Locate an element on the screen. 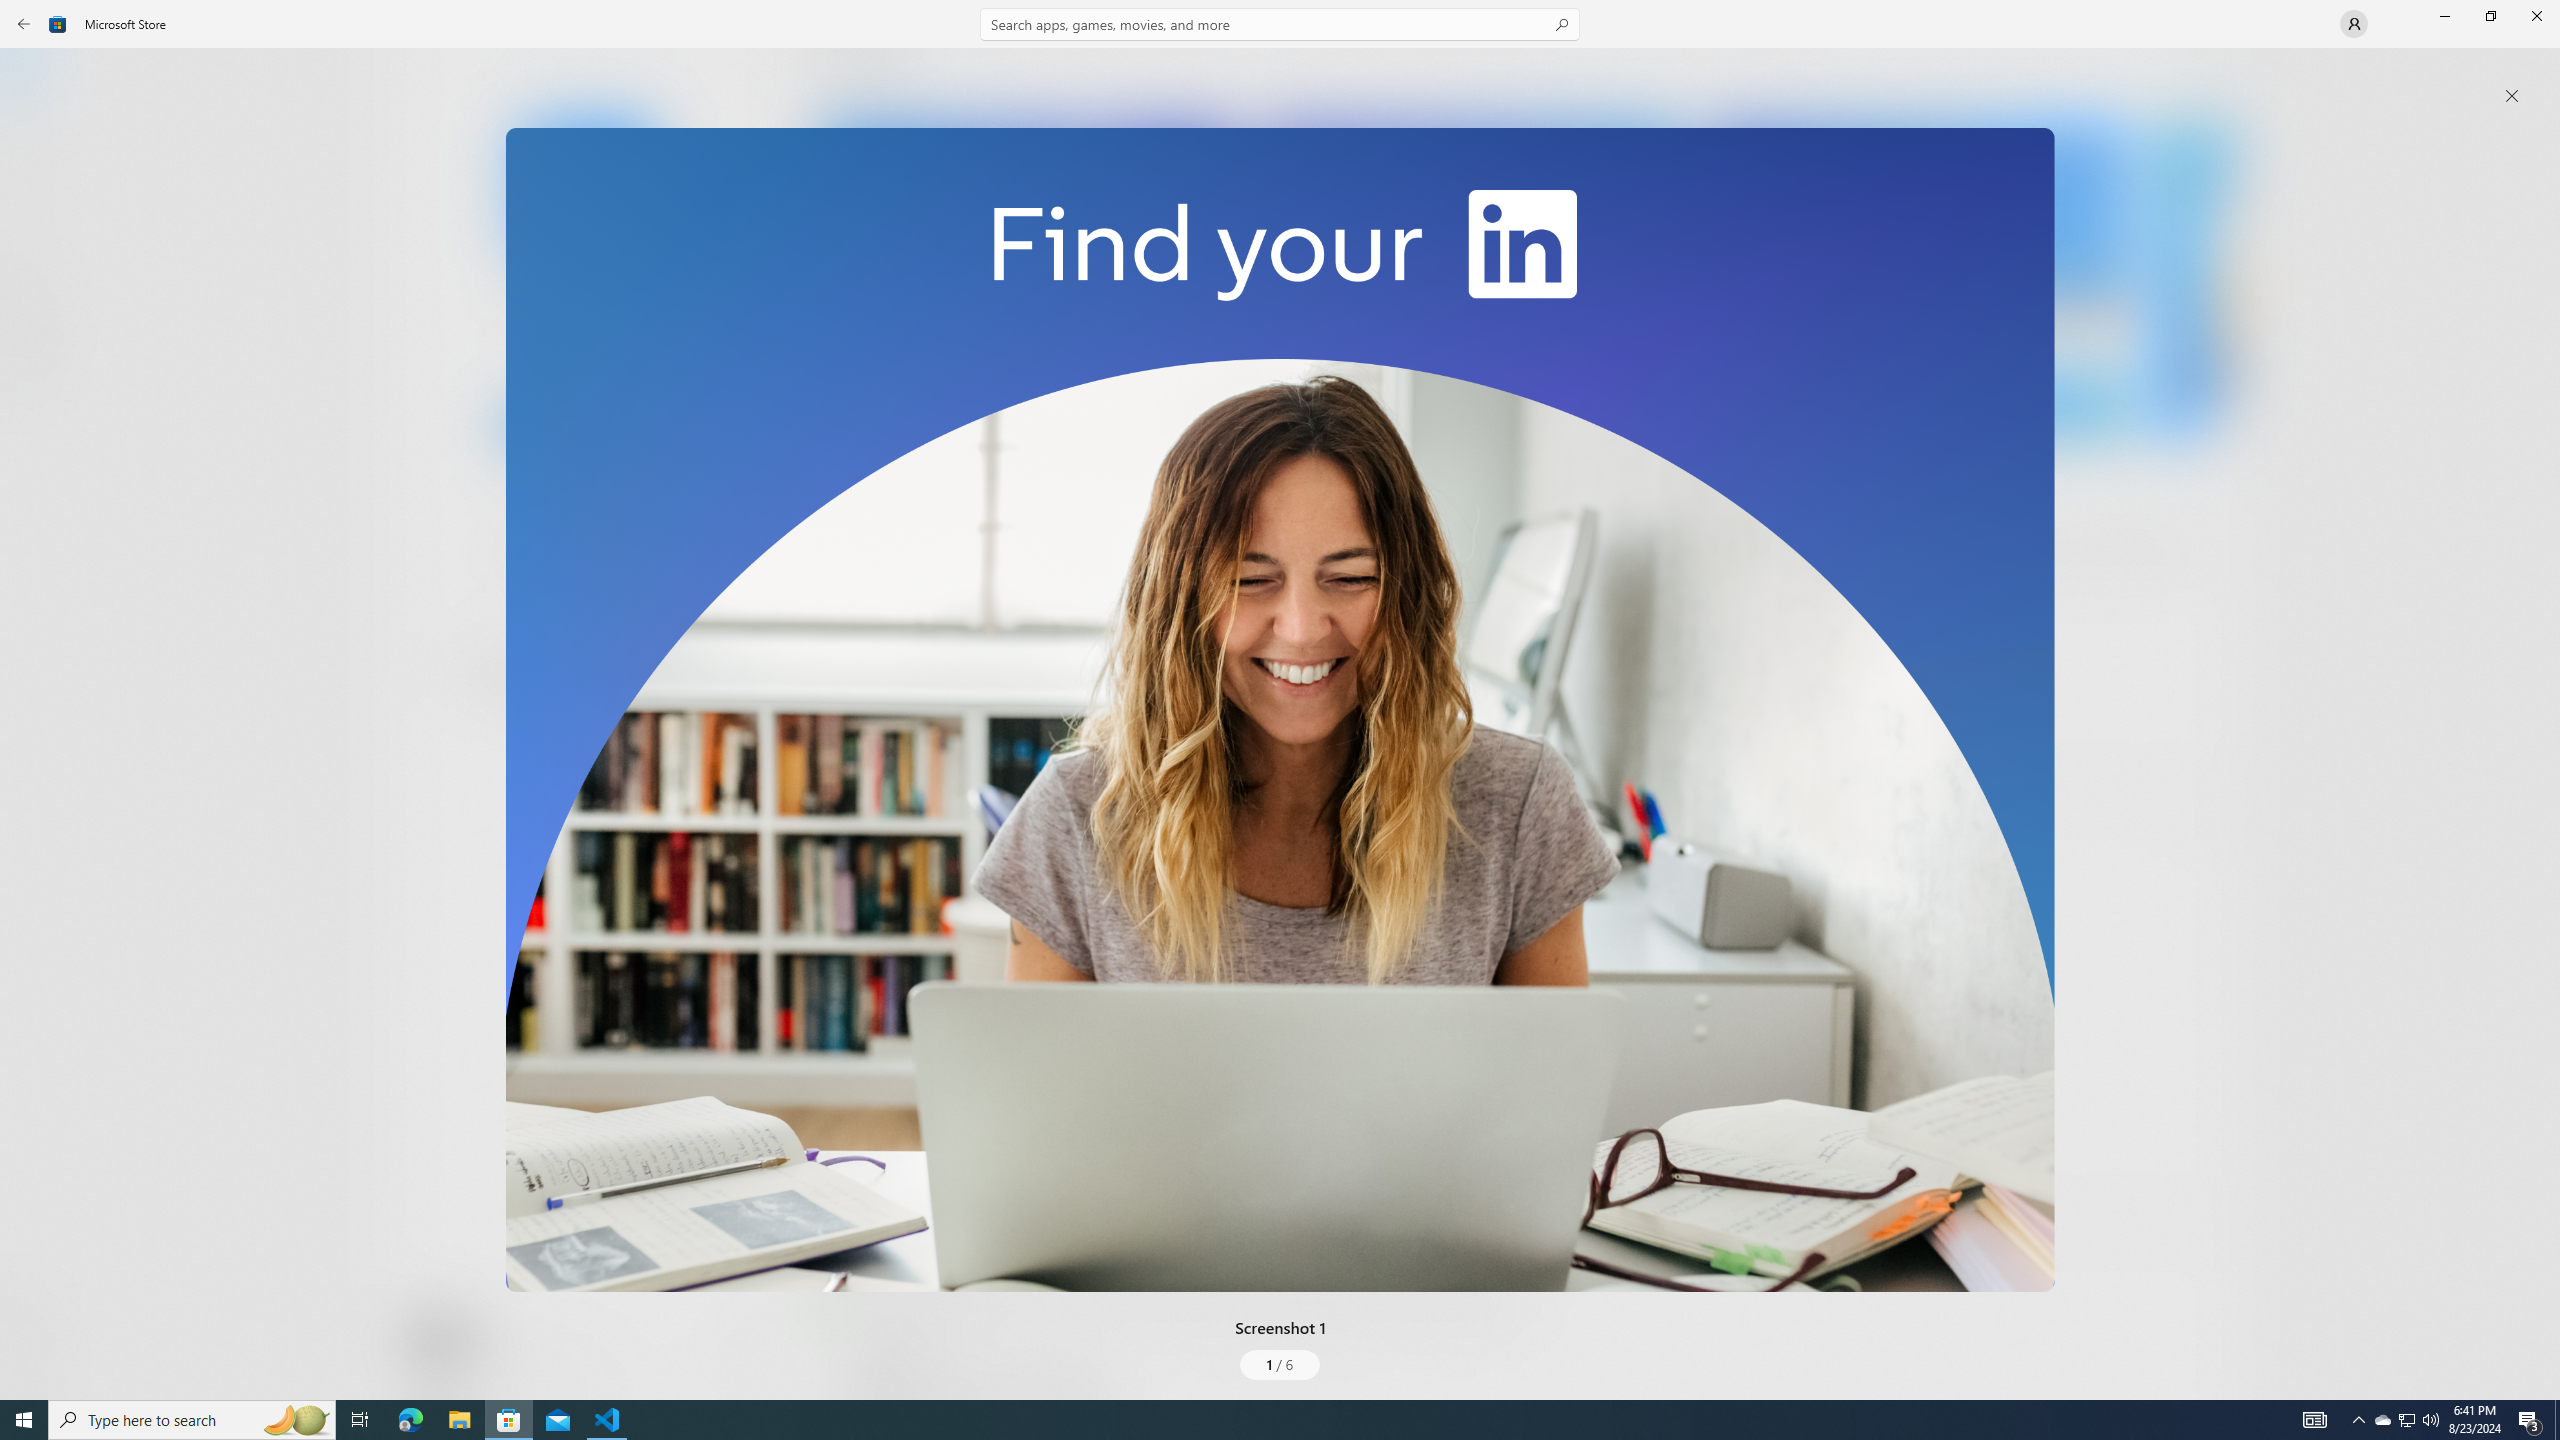 The width and height of the screenshot is (2560, 1440). close popup window is located at coordinates (2512, 96).